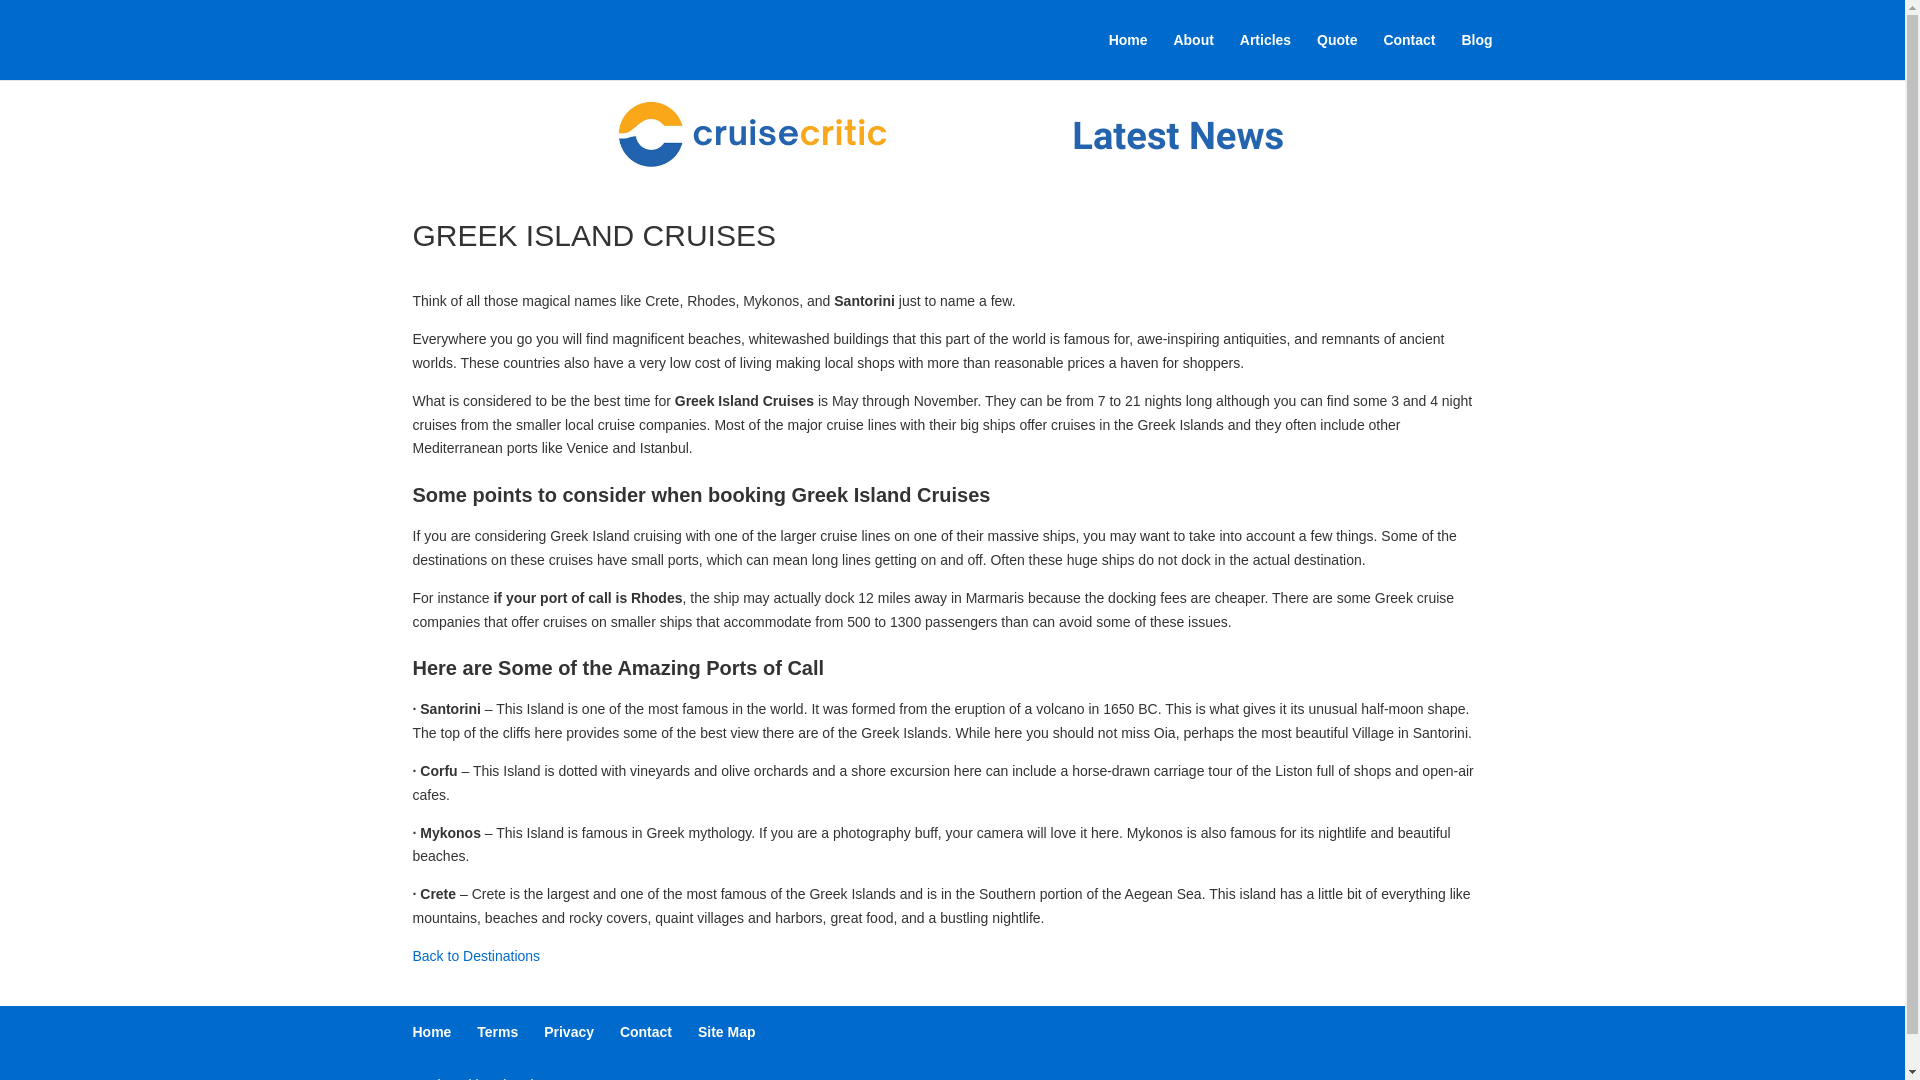 Image resolution: width=1920 pixels, height=1080 pixels. What do you see at coordinates (497, 1032) in the screenshot?
I see `Terms` at bounding box center [497, 1032].